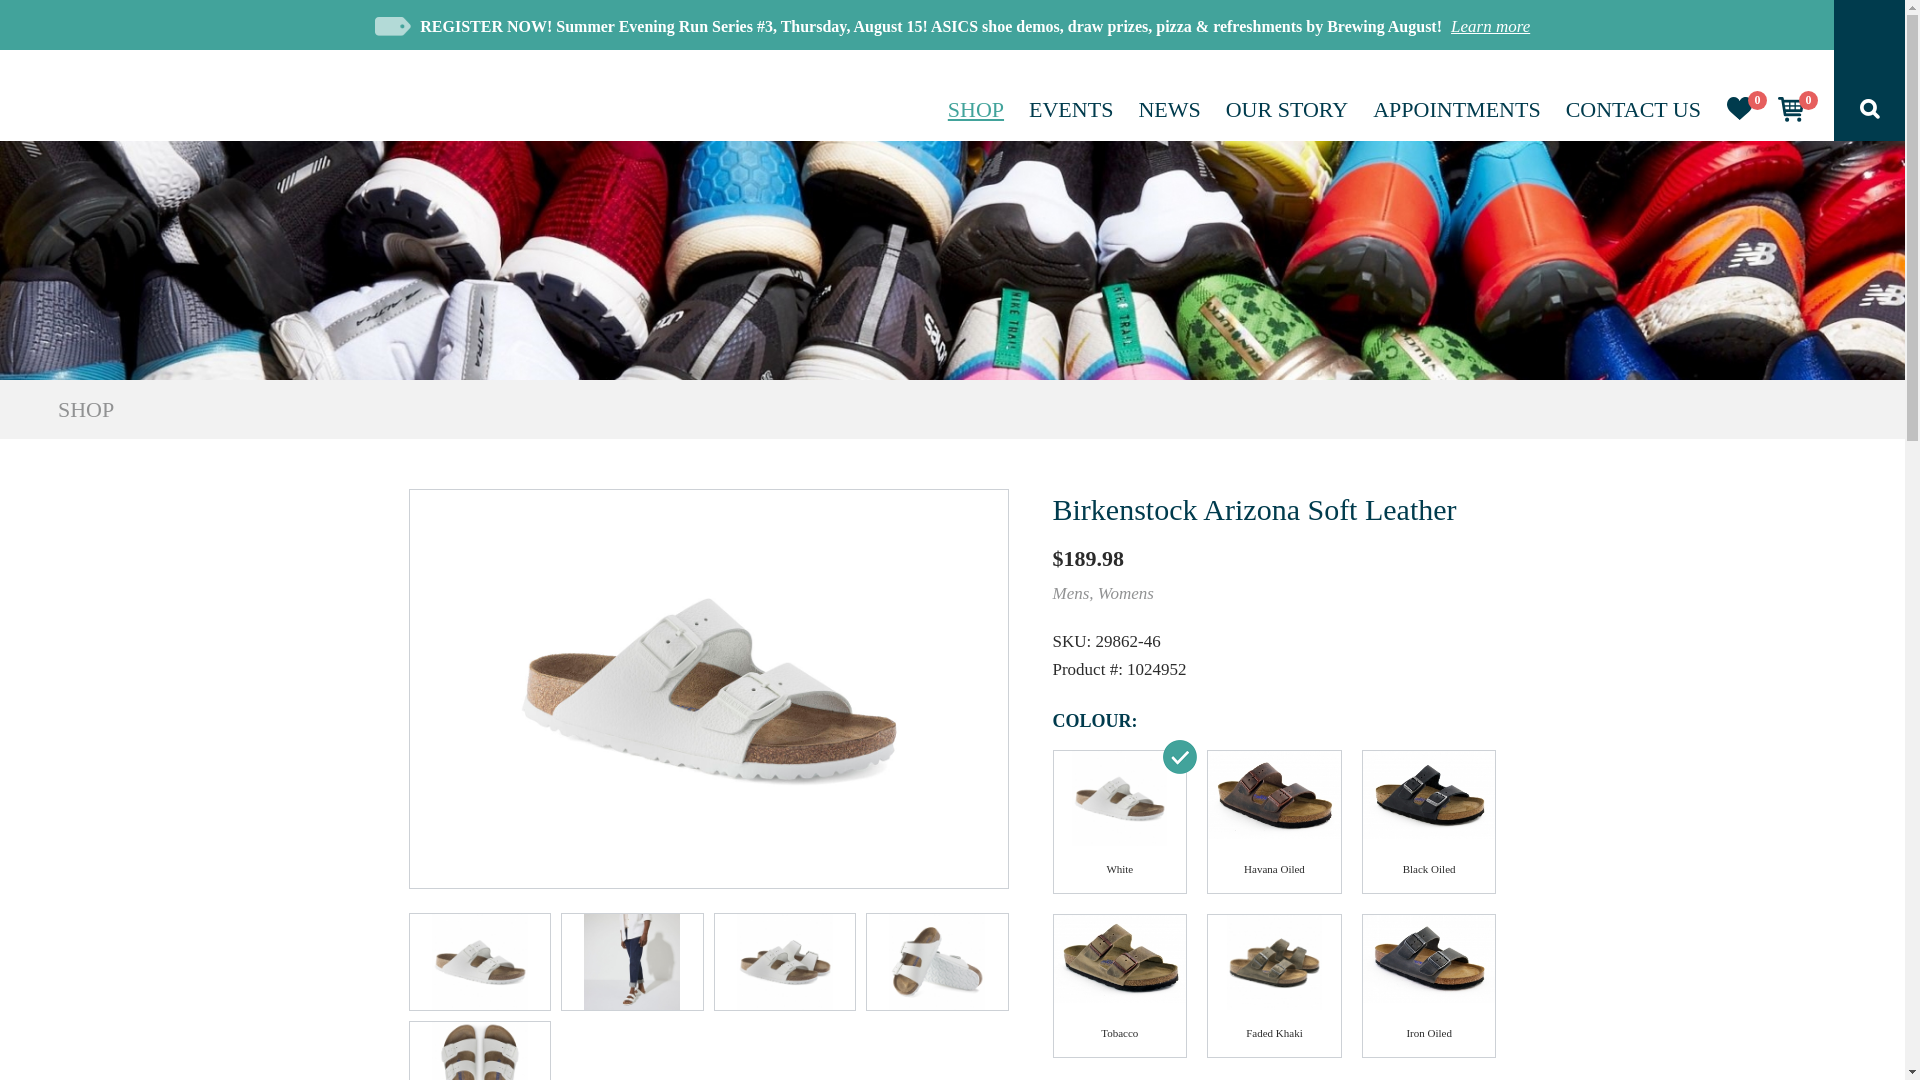 The width and height of the screenshot is (1920, 1080). Describe the element at coordinates (1286, 110) in the screenshot. I see `OUR STORY` at that location.